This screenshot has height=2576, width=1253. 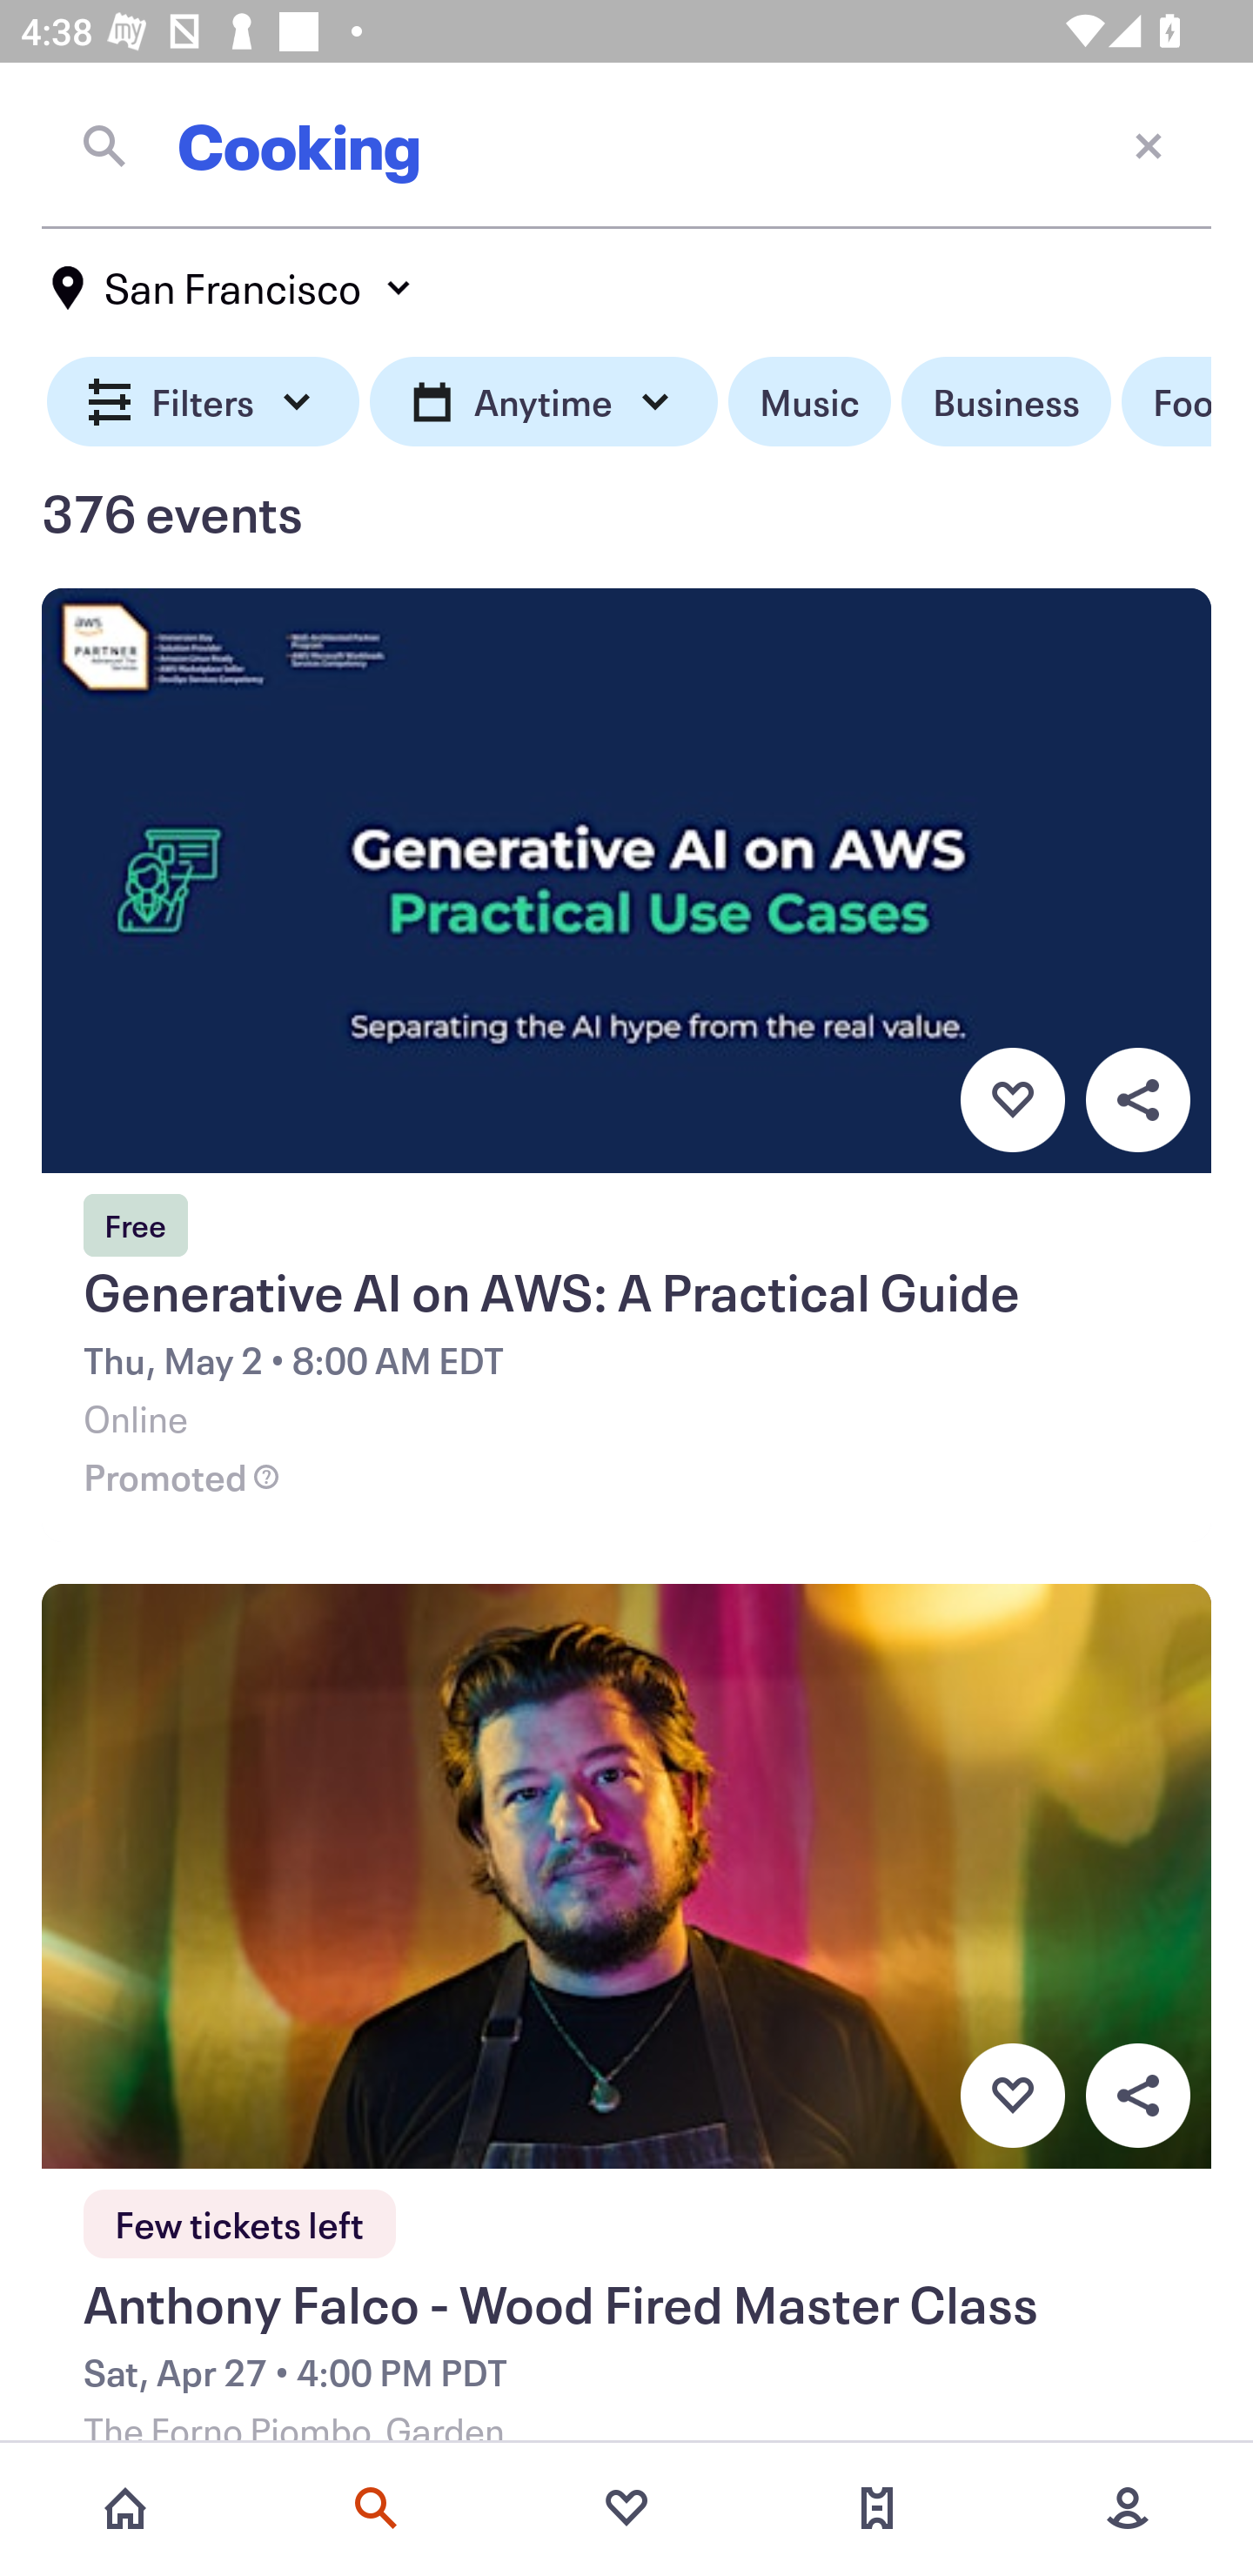 What do you see at coordinates (204, 402) in the screenshot?
I see `Filters` at bounding box center [204, 402].